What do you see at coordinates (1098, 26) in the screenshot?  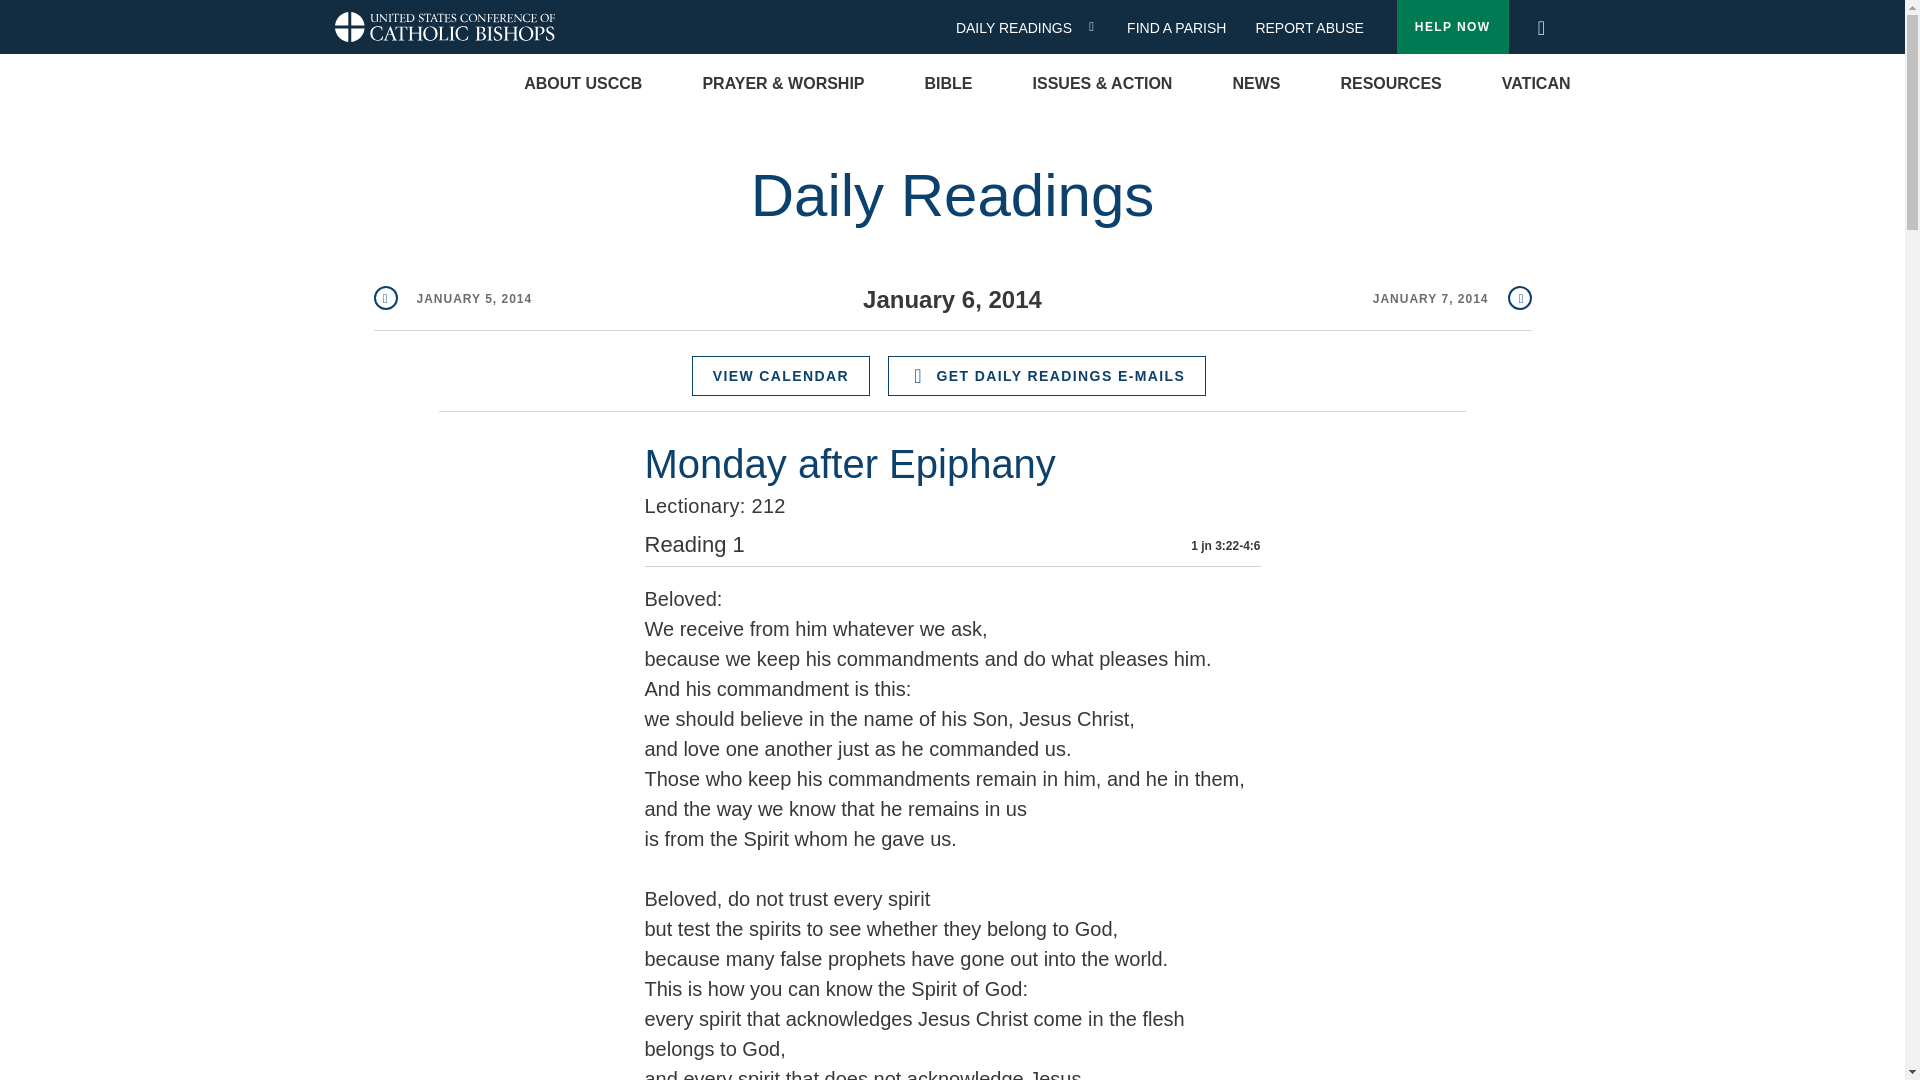 I see `DAILY READINGS CALENDAR` at bounding box center [1098, 26].